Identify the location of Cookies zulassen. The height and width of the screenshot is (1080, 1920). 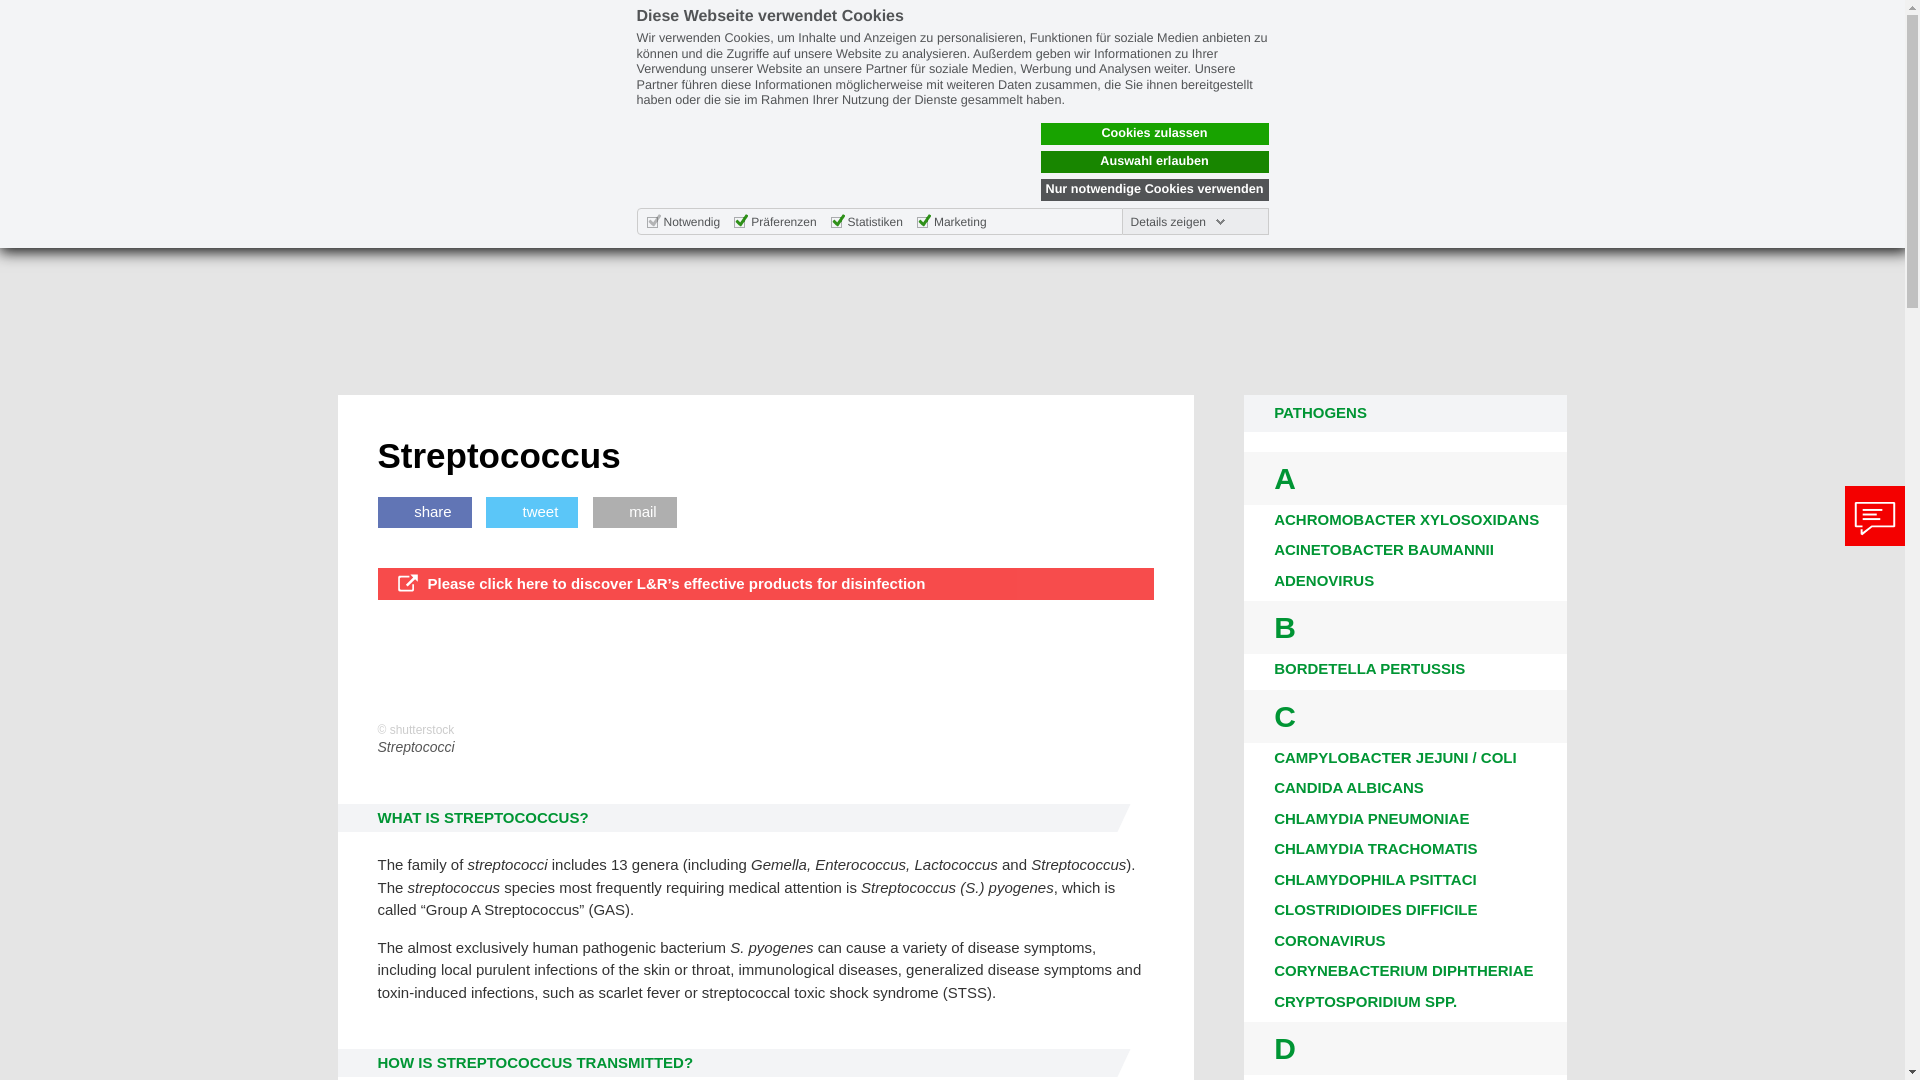
(1154, 134).